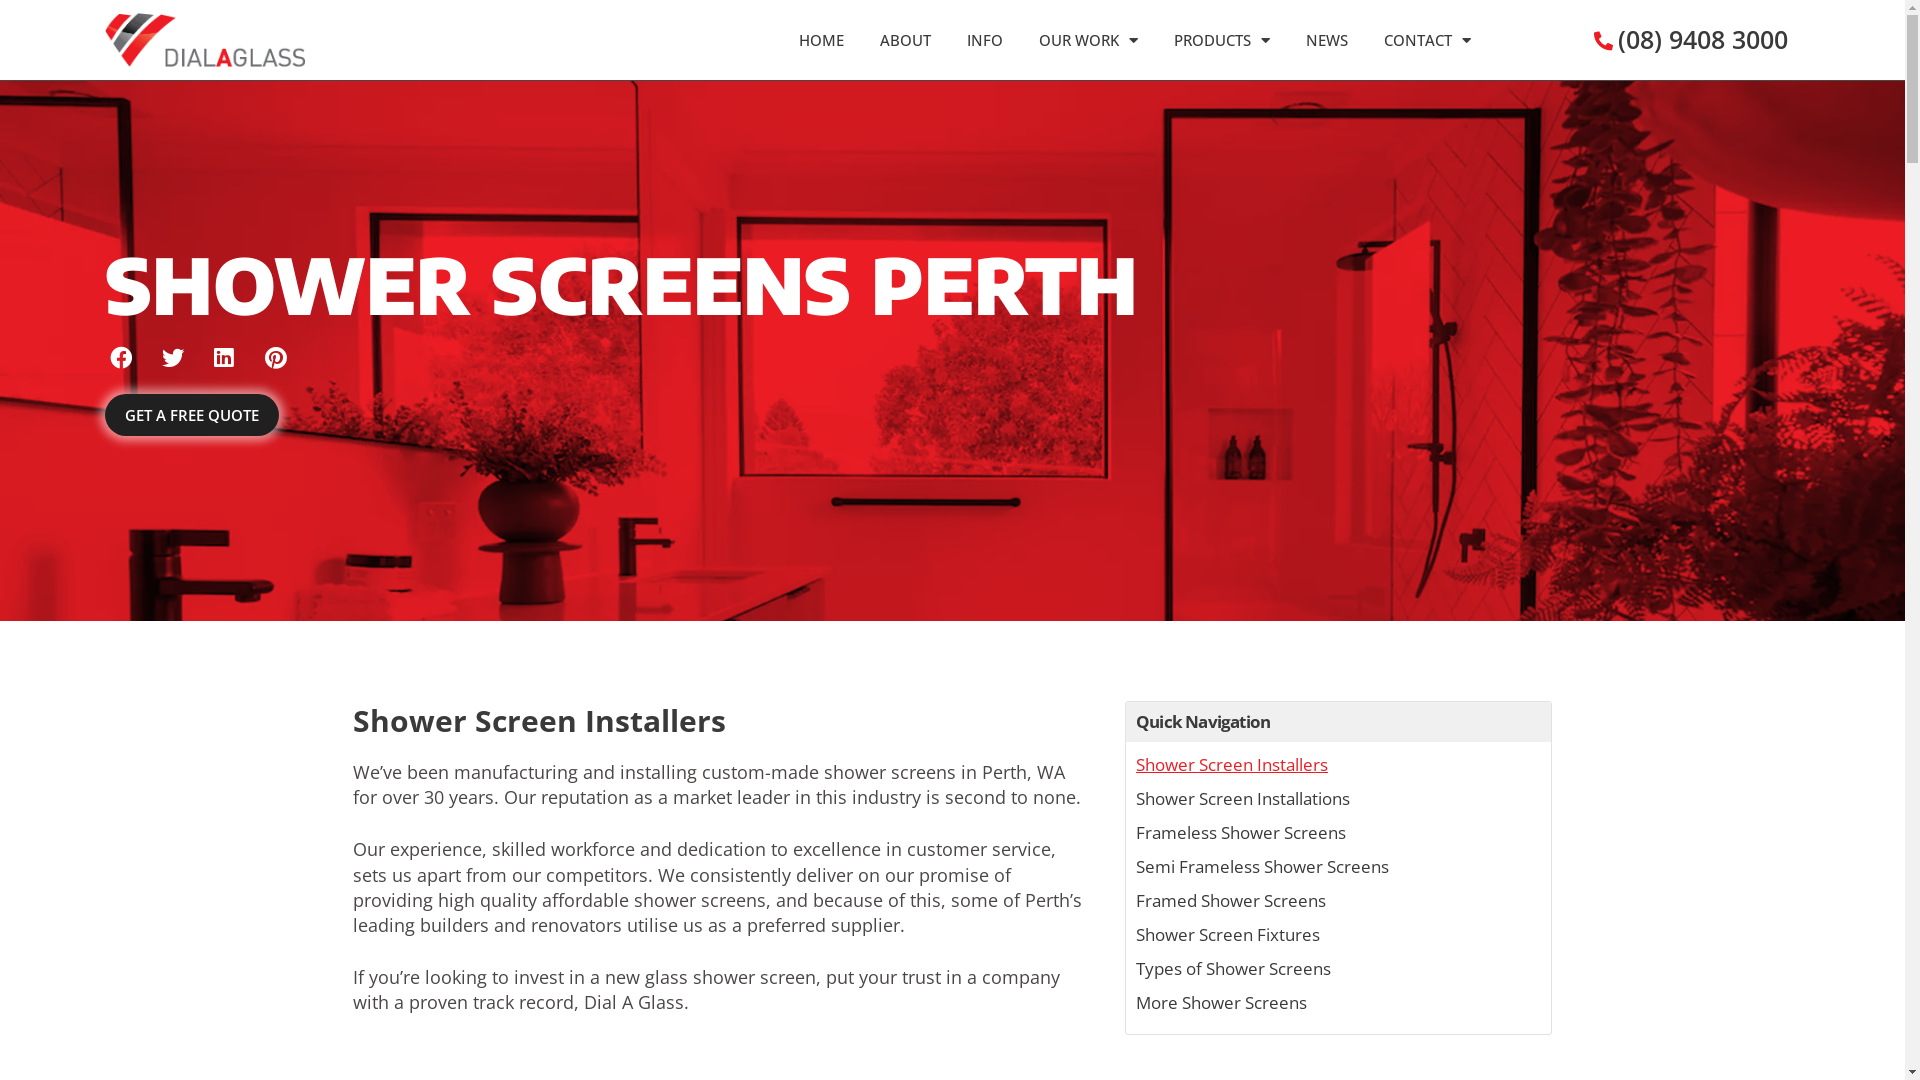  I want to click on PRODUCTS, so click(1222, 40).